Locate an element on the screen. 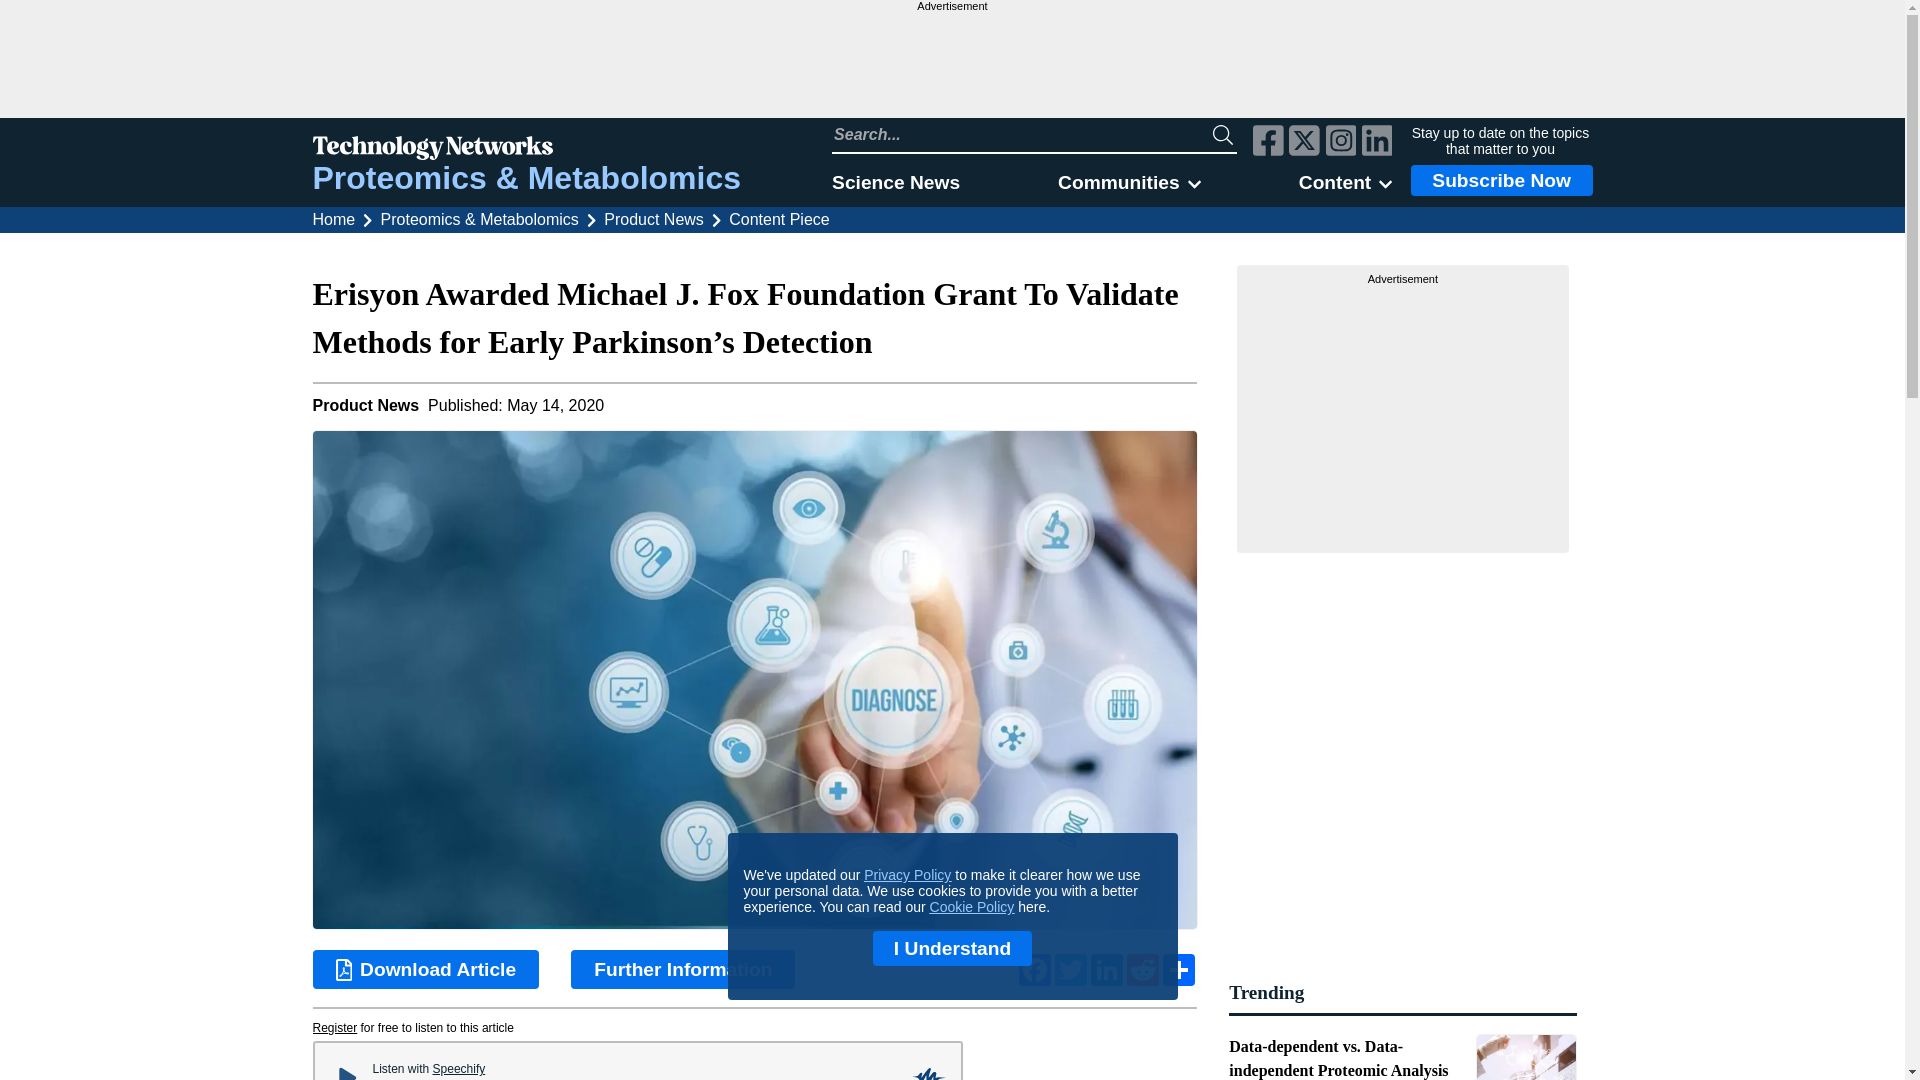 The height and width of the screenshot is (1080, 1920). I Understand is located at coordinates (952, 948).